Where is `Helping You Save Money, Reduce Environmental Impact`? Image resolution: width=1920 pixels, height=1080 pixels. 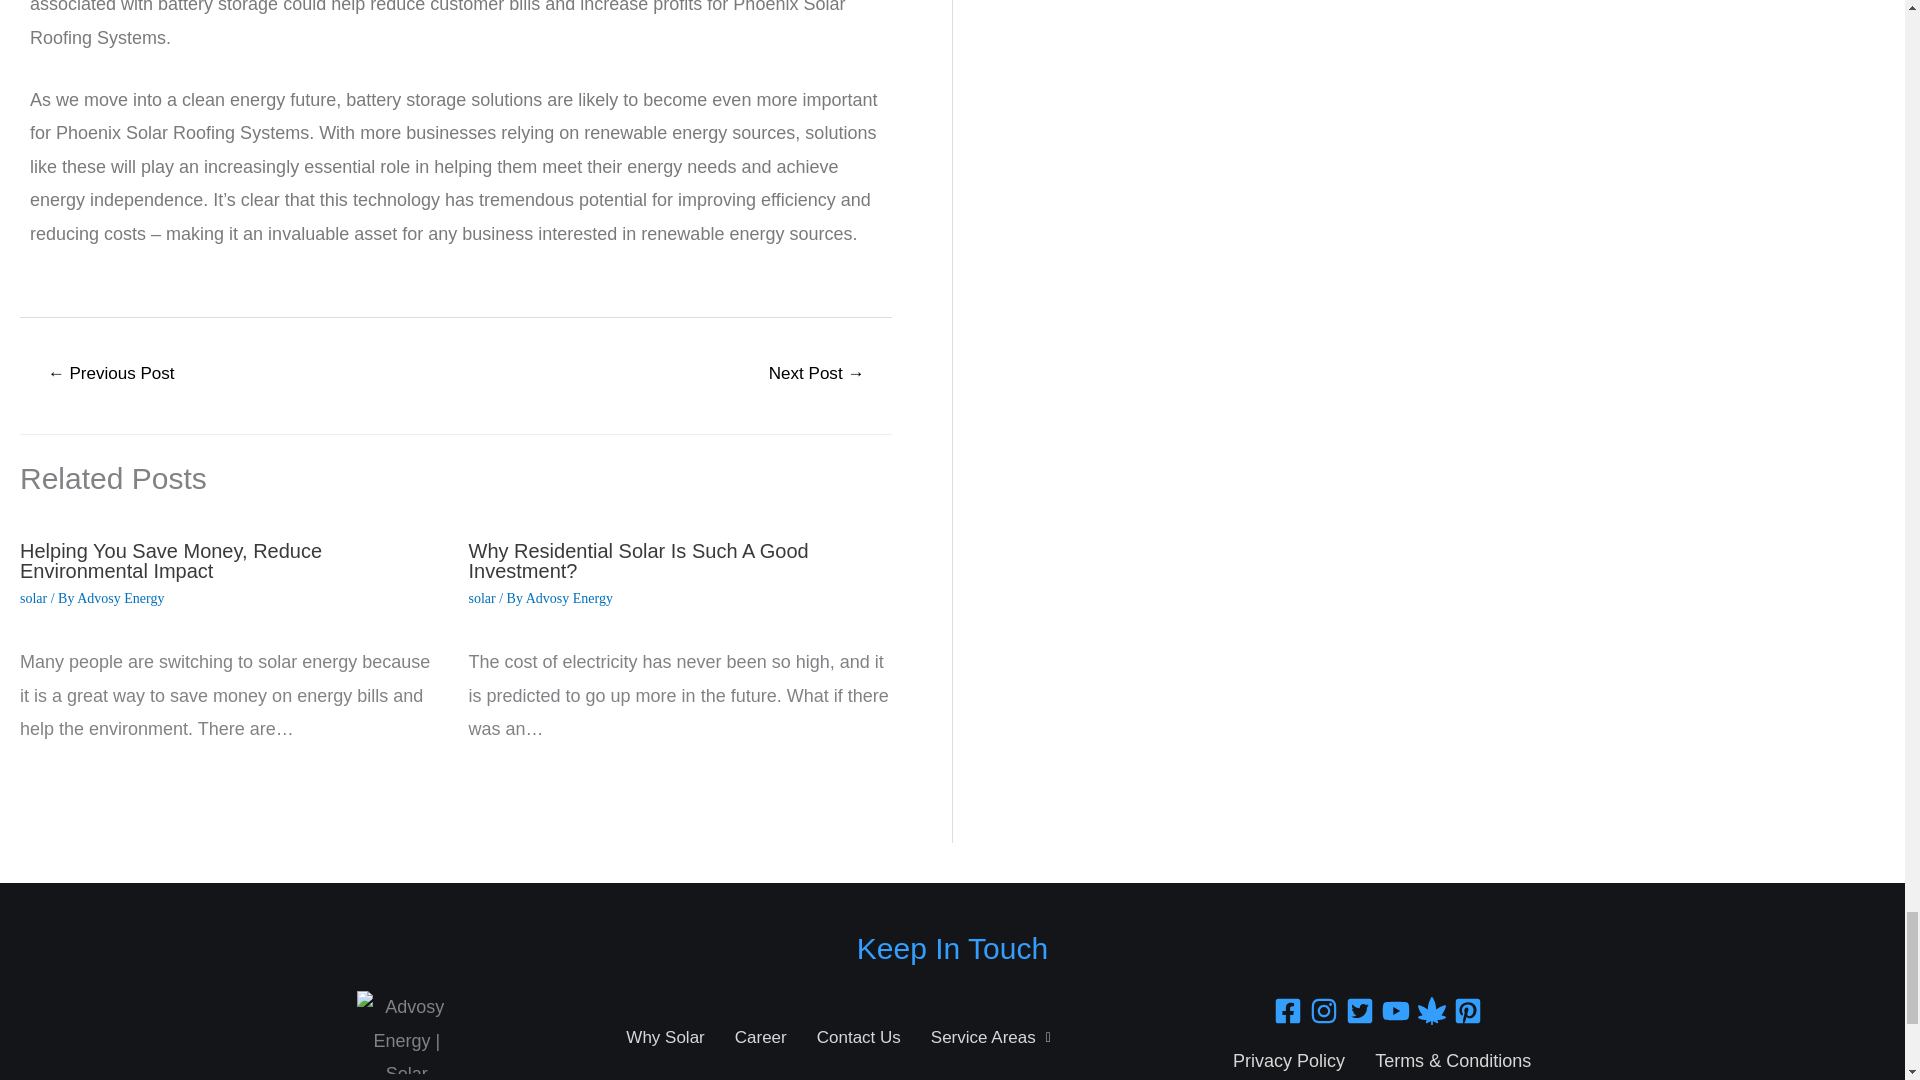
Helping You Save Money, Reduce Environmental Impact is located at coordinates (170, 561).